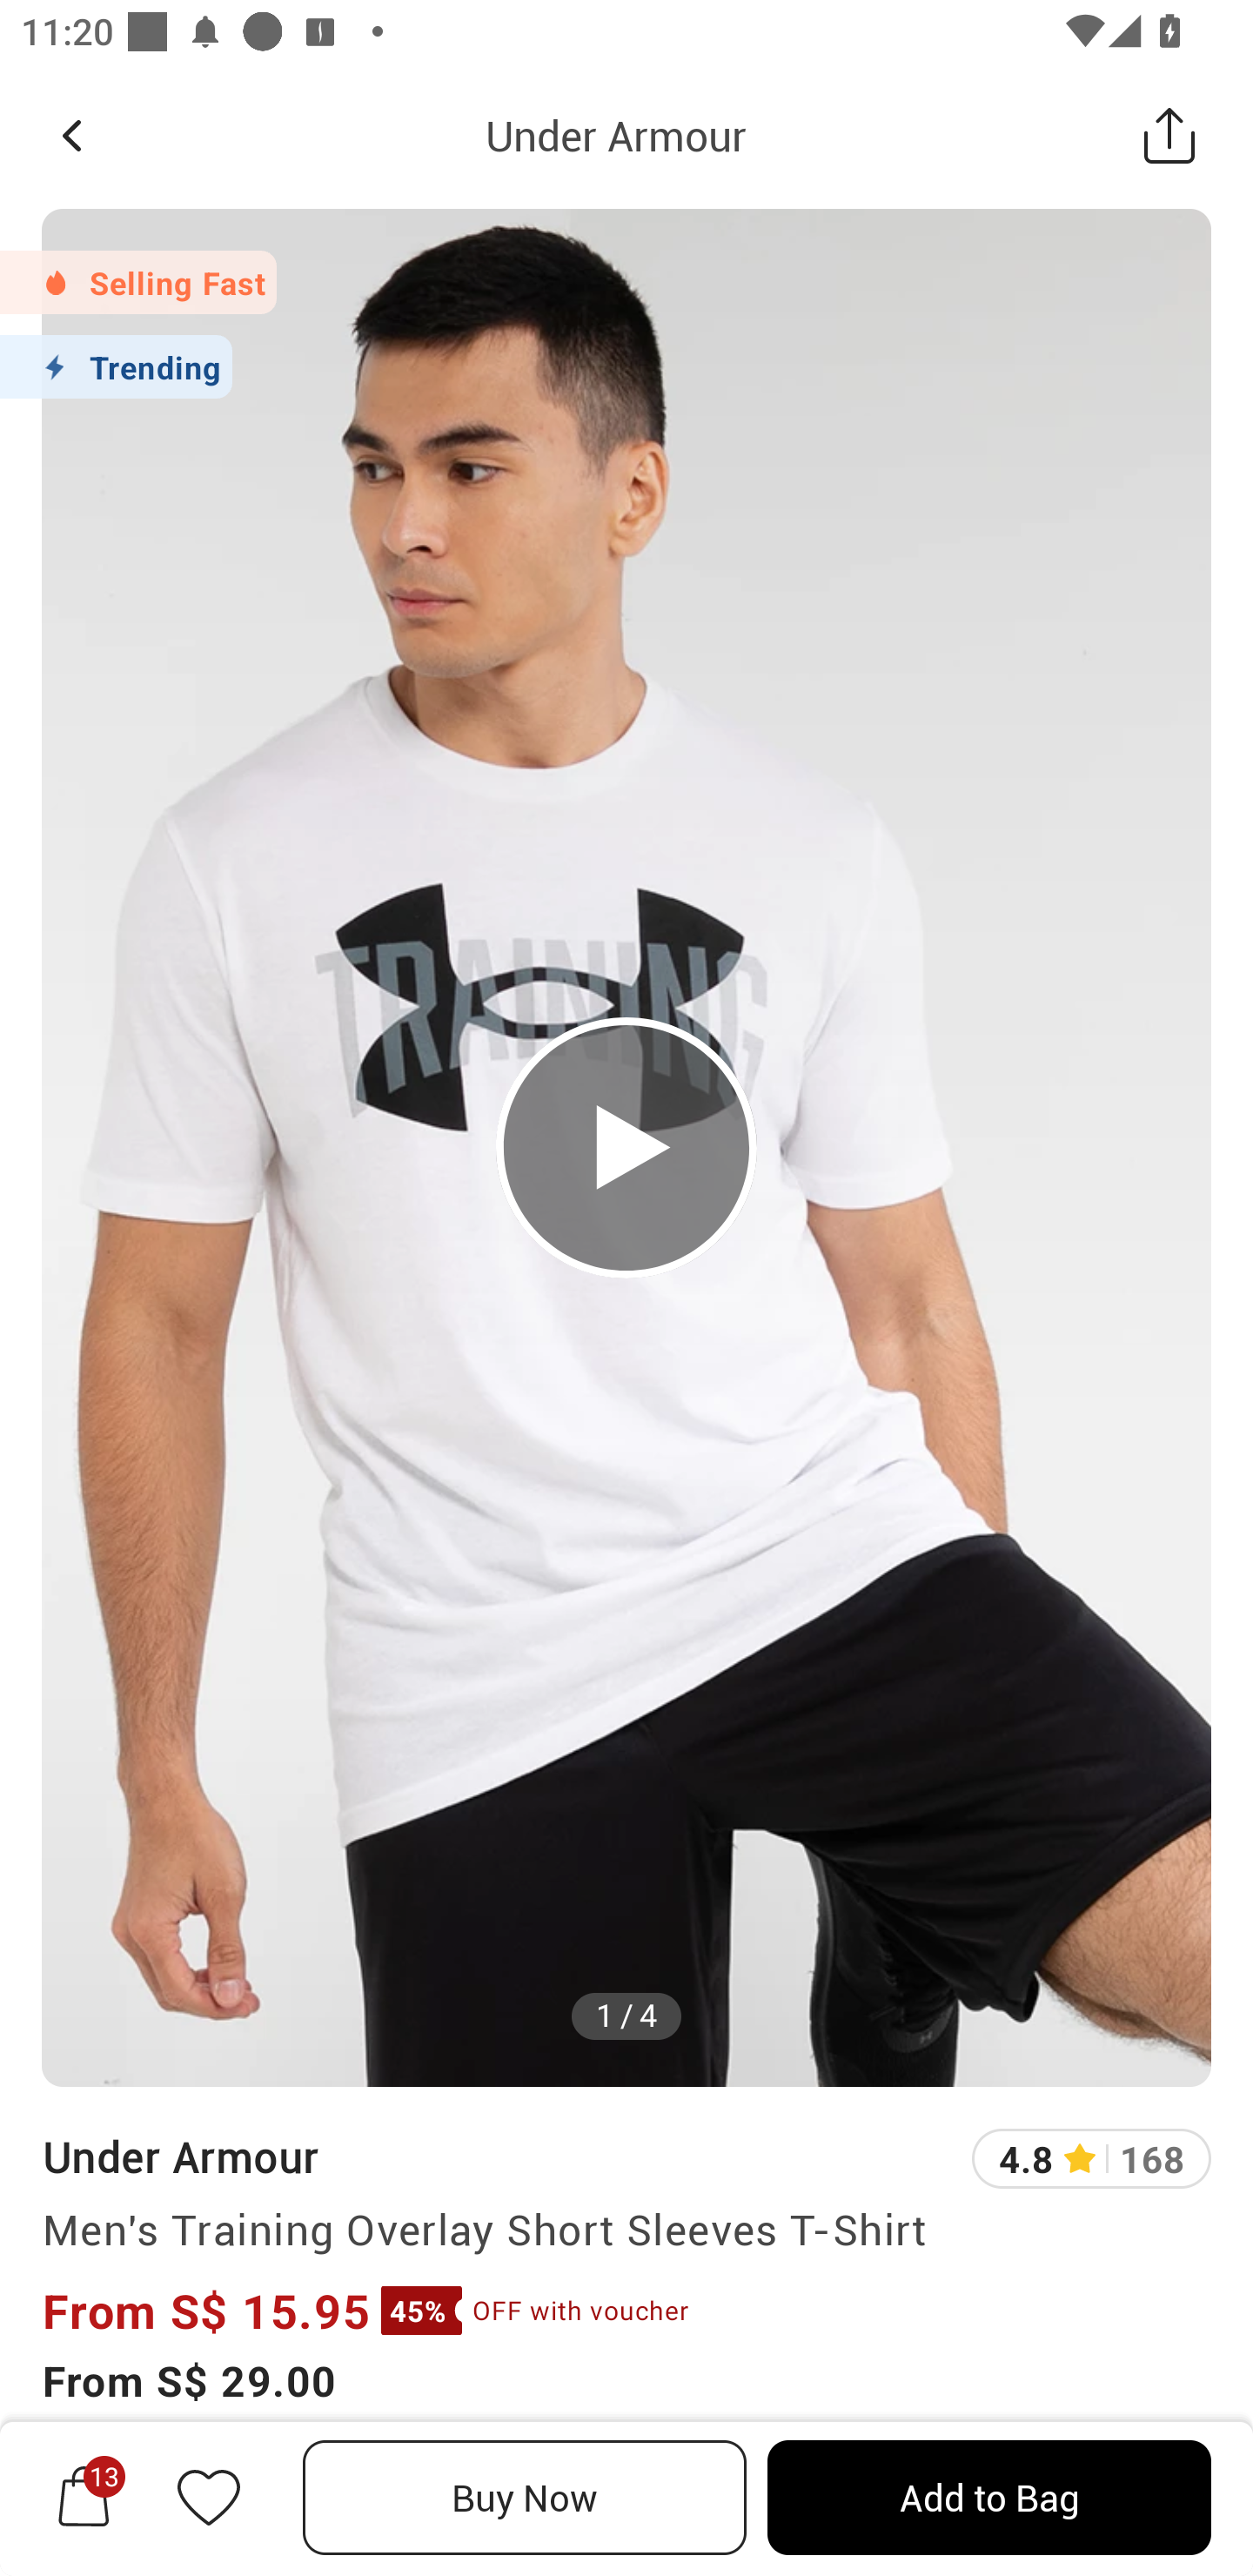 This screenshot has height=2576, width=1253. Describe the element at coordinates (179, 2156) in the screenshot. I see `Under Armour` at that location.